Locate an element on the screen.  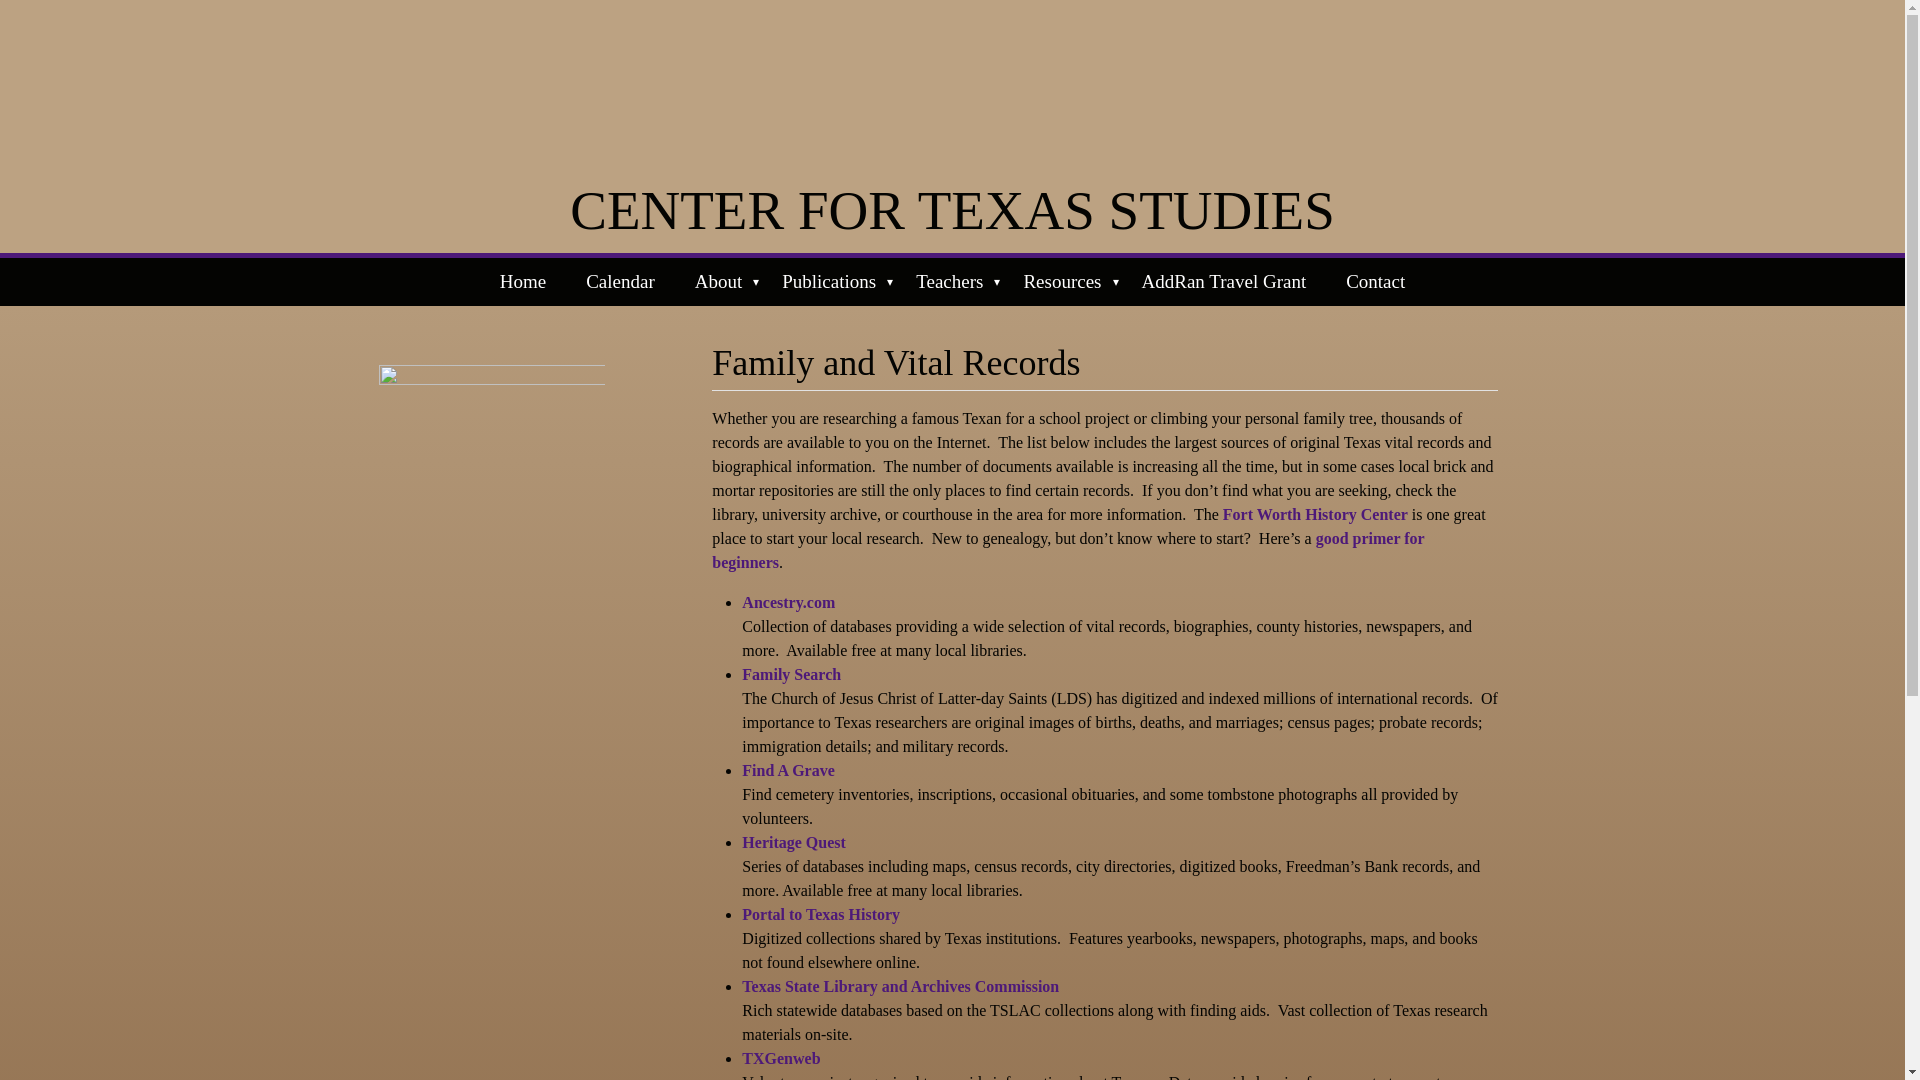
Heritage Quest is located at coordinates (794, 842).